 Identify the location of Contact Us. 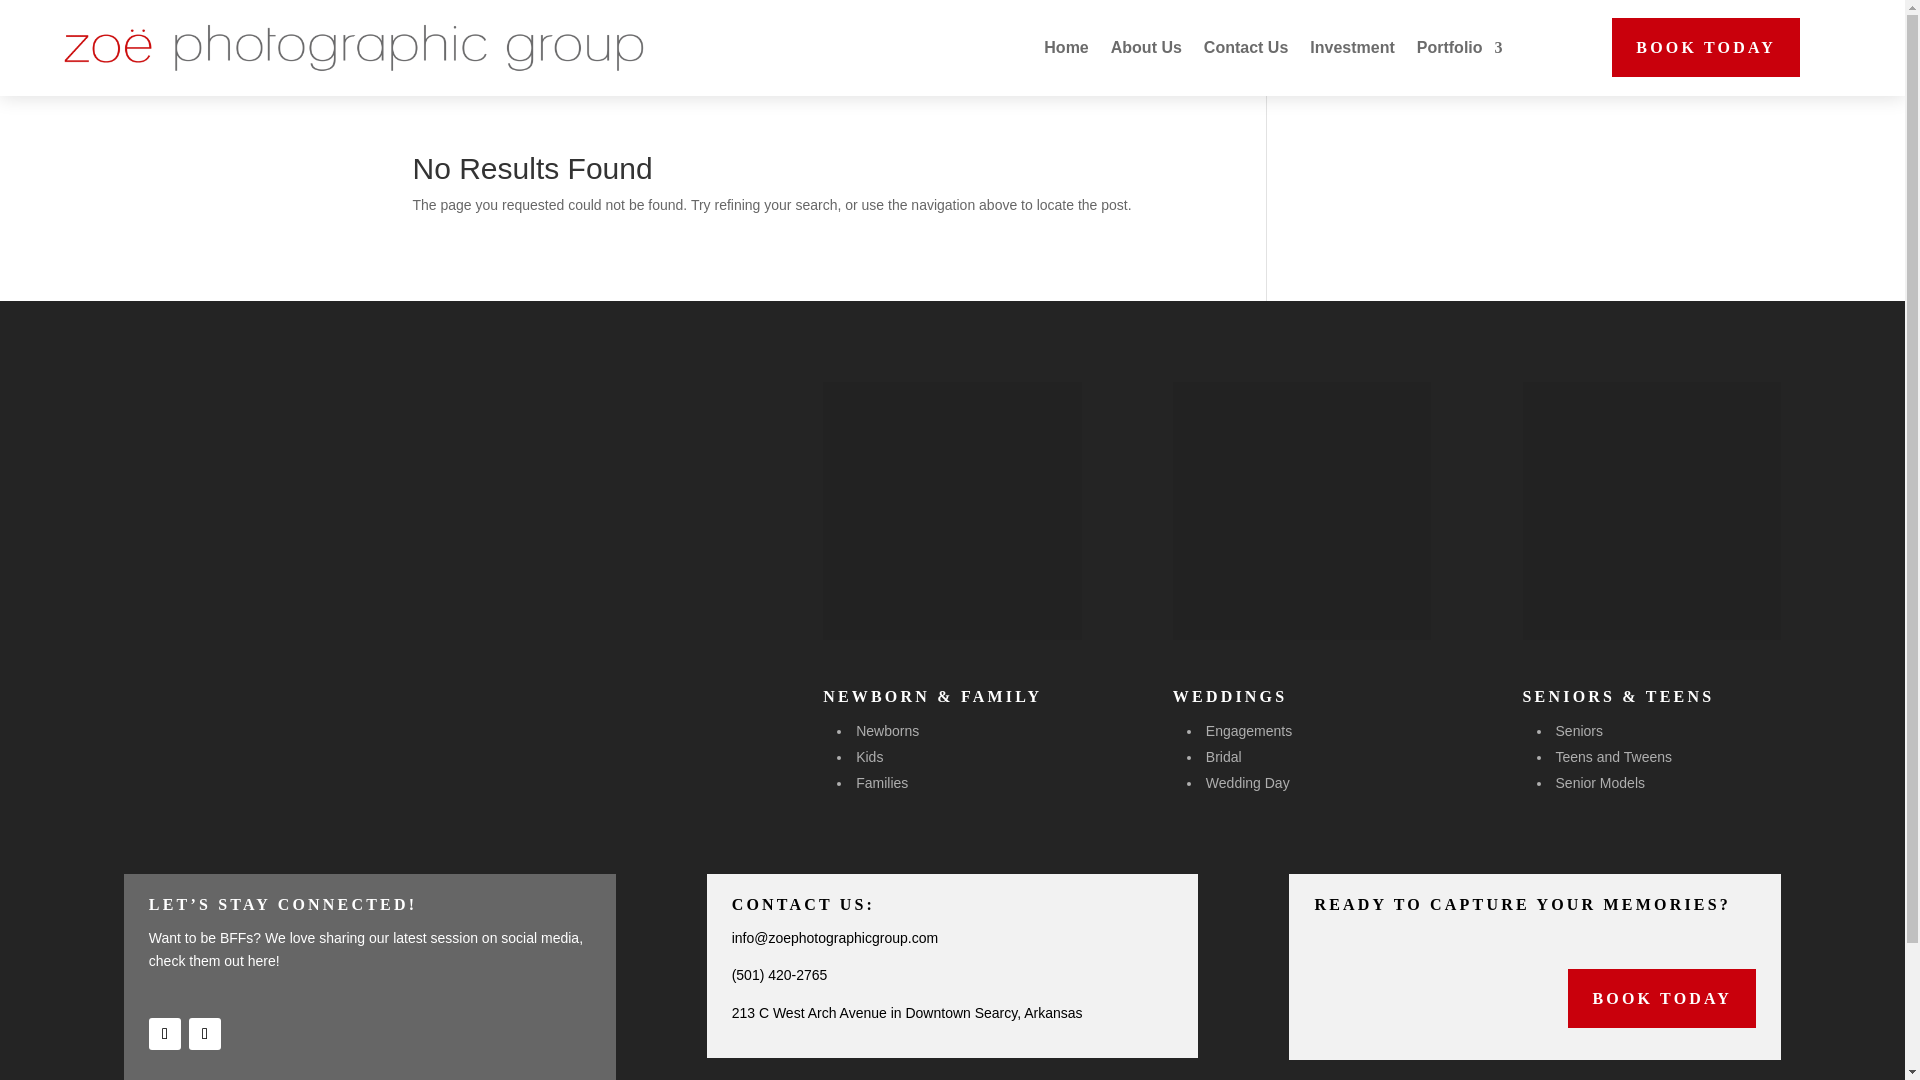
(1246, 48).